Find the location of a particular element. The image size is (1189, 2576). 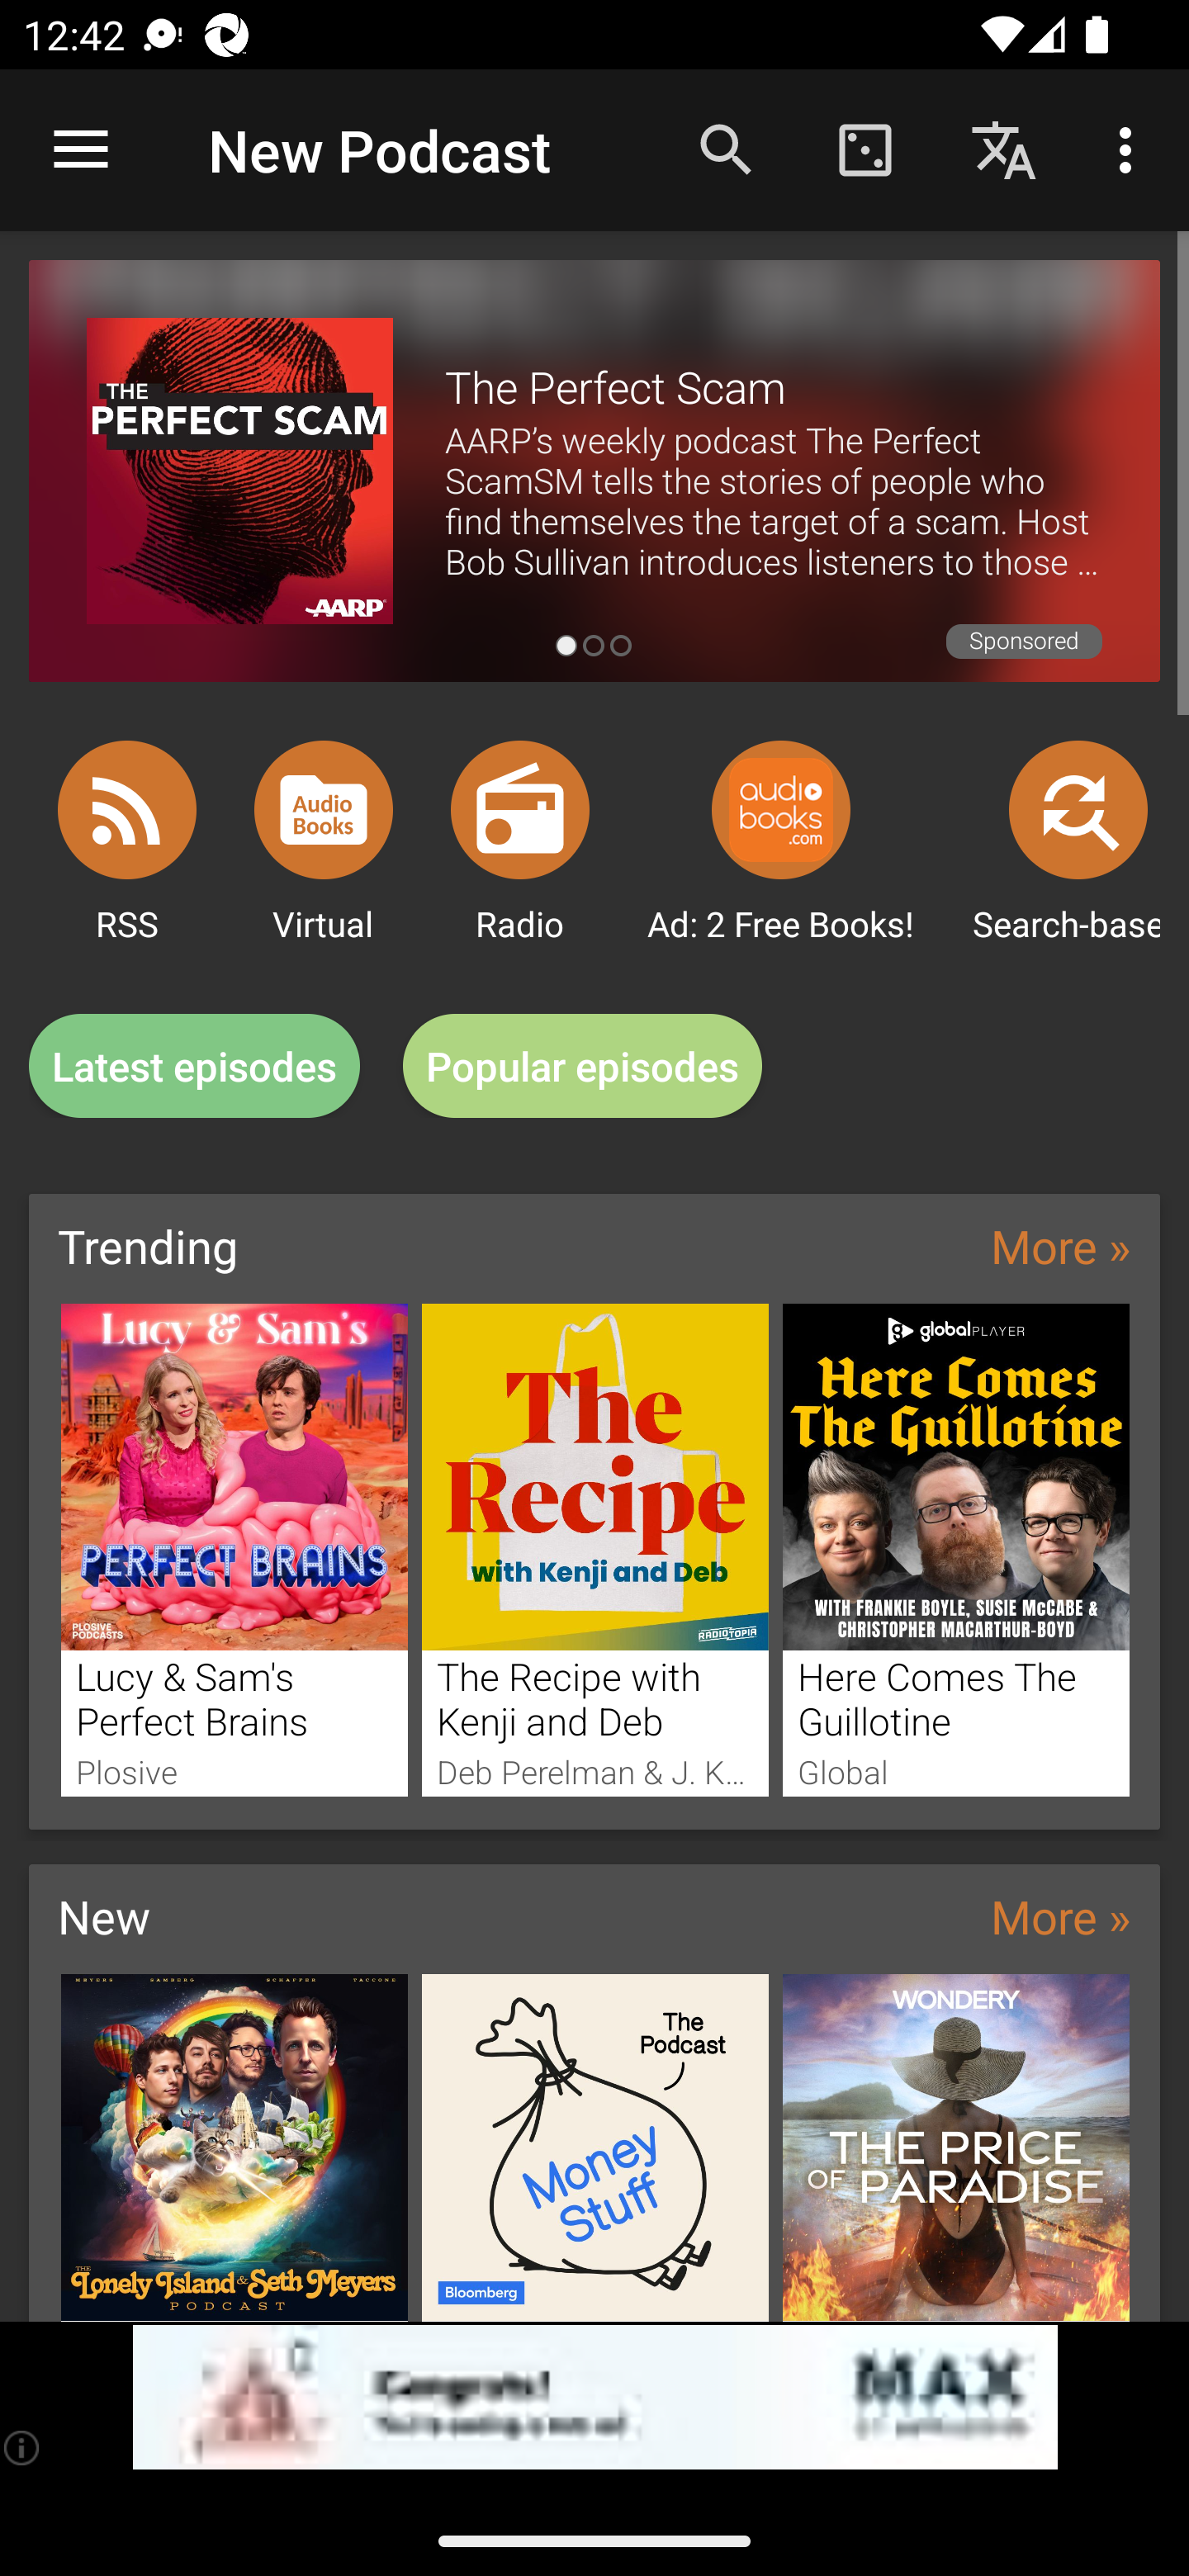

Latest episodes is located at coordinates (194, 1067).